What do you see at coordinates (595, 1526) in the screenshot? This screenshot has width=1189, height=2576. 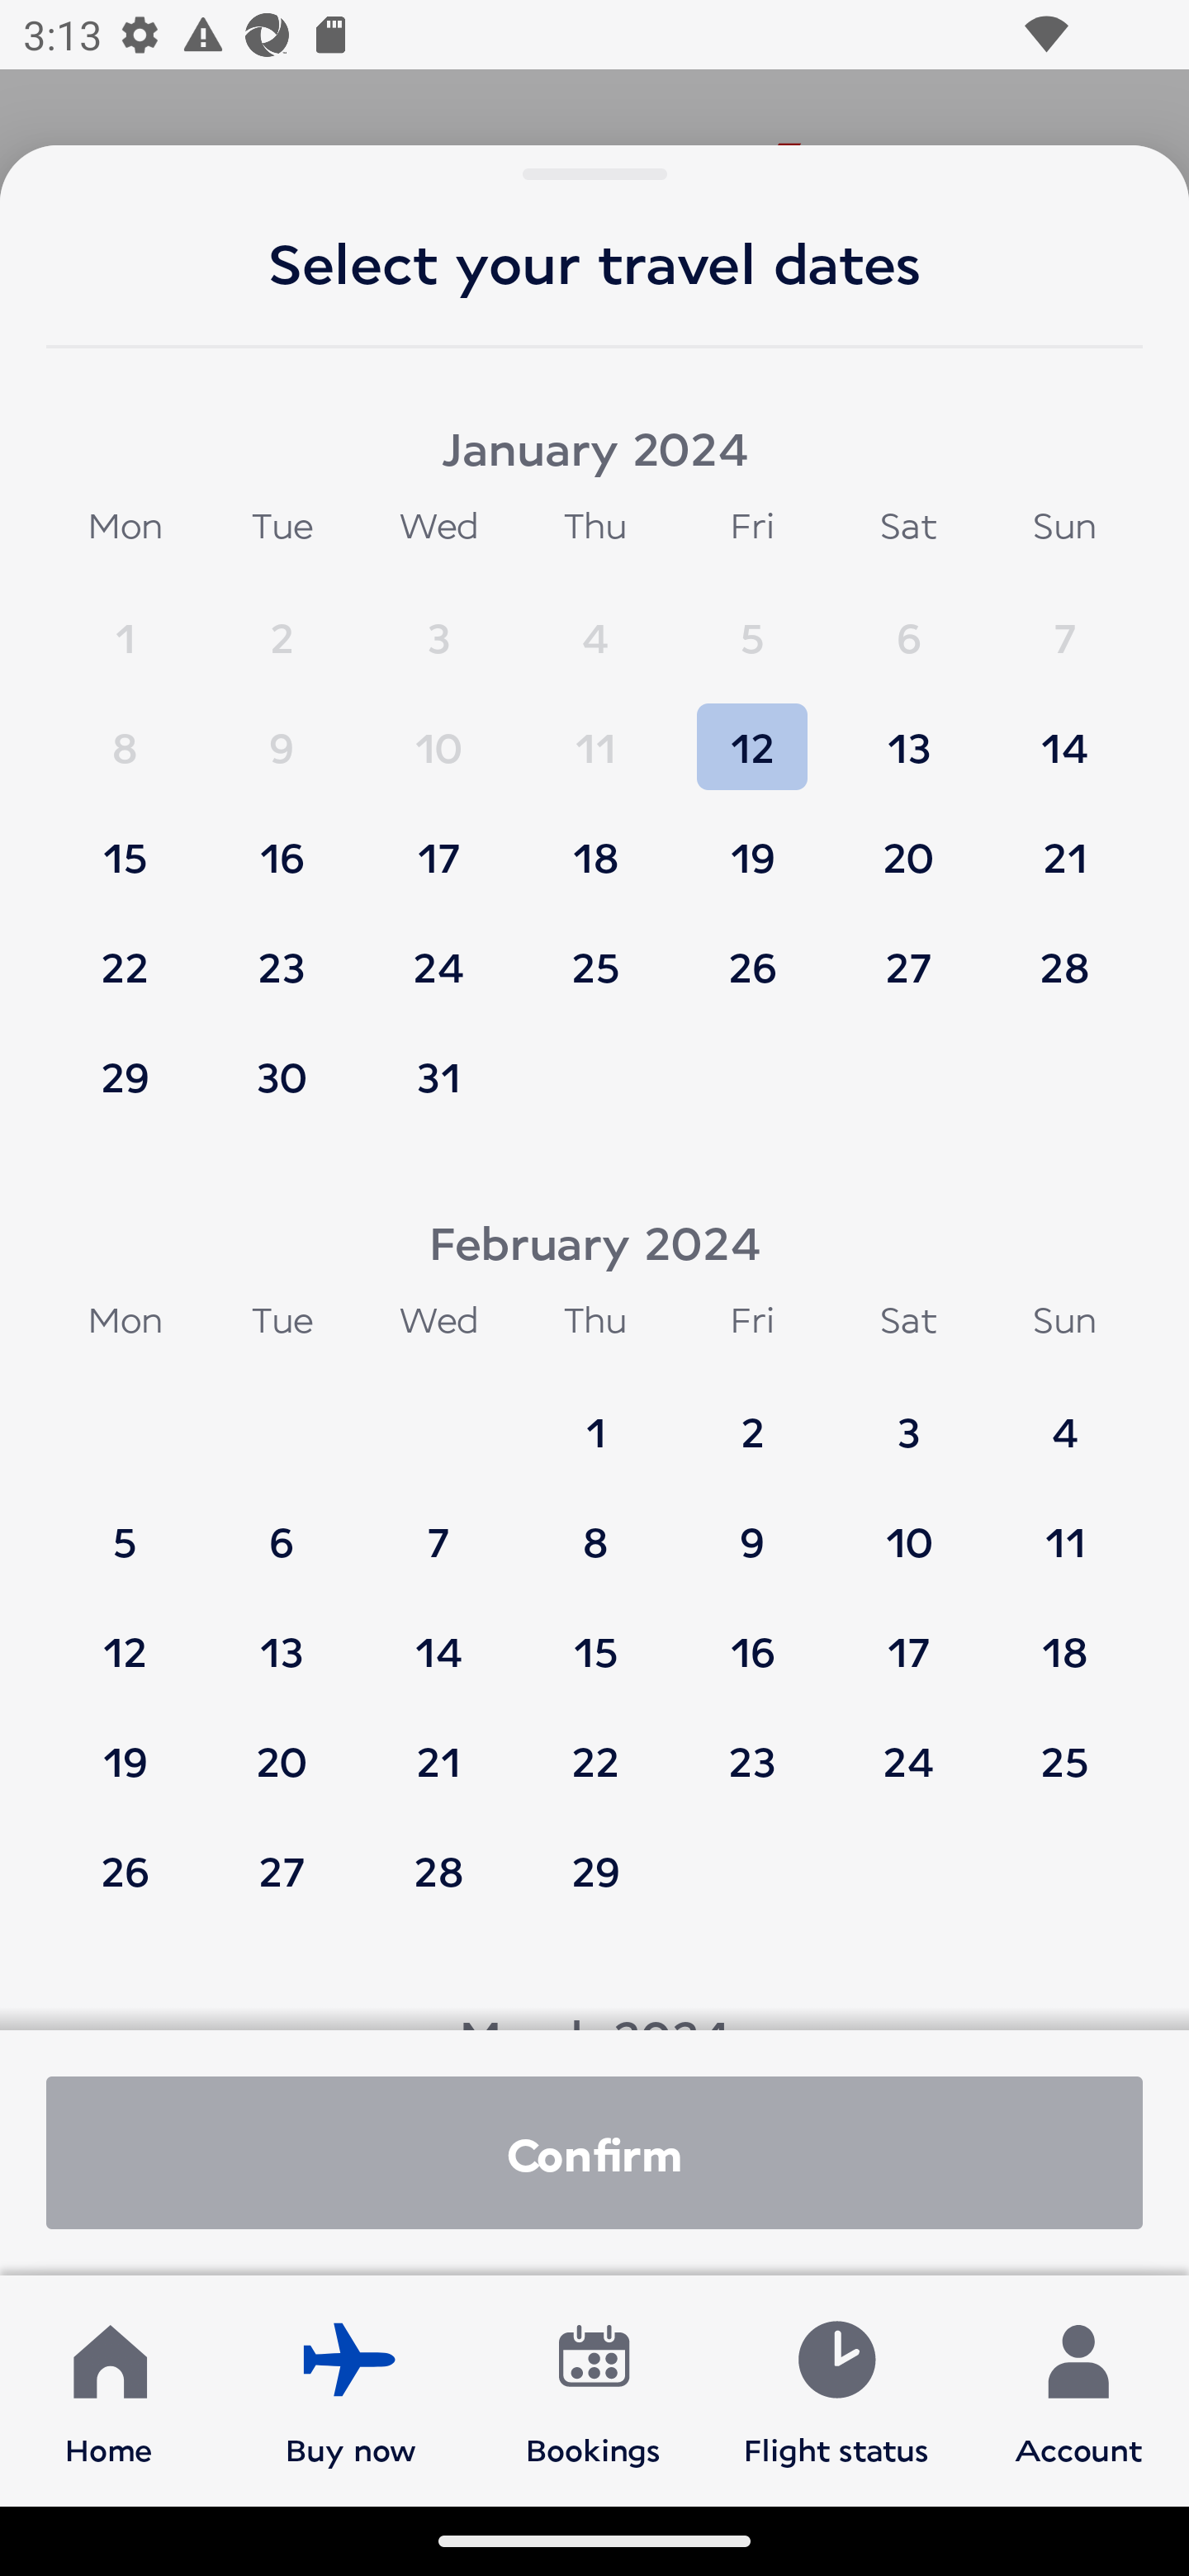 I see `8` at bounding box center [595, 1526].